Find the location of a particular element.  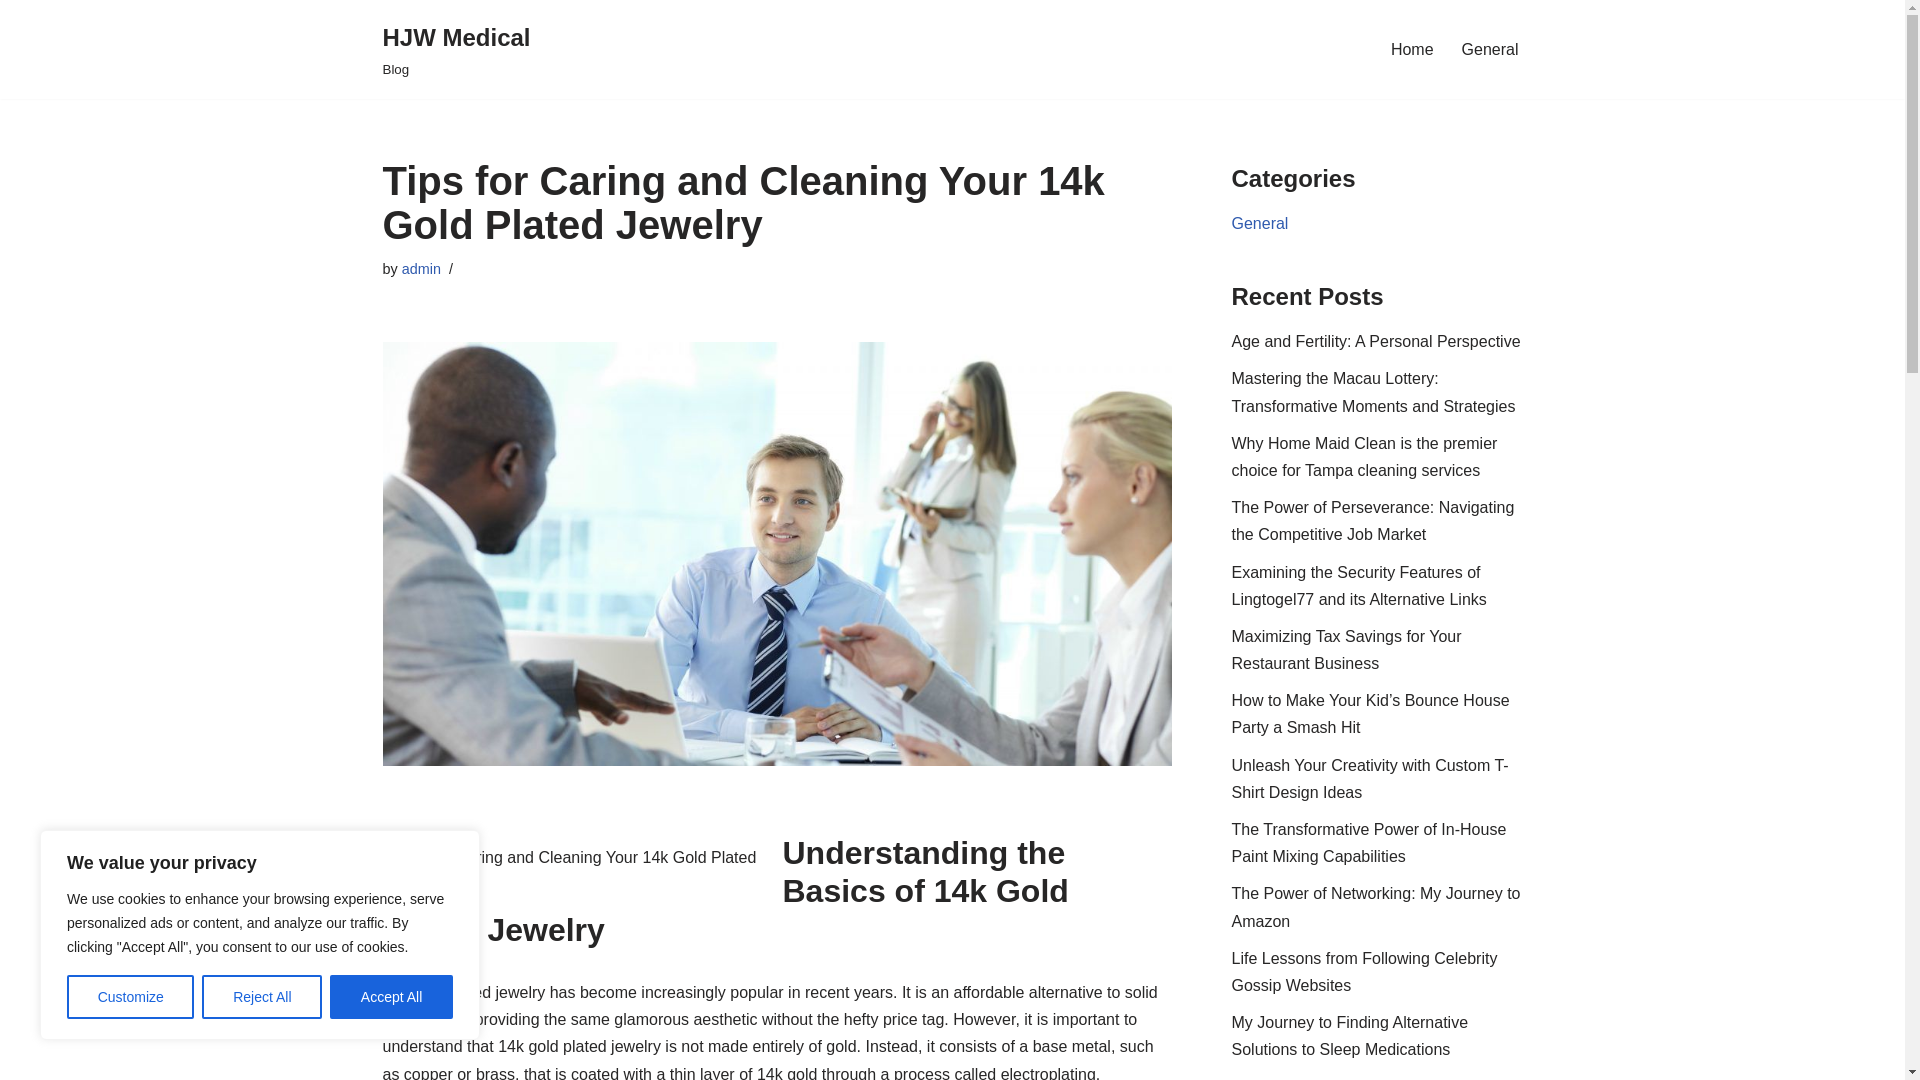

General is located at coordinates (1260, 223).